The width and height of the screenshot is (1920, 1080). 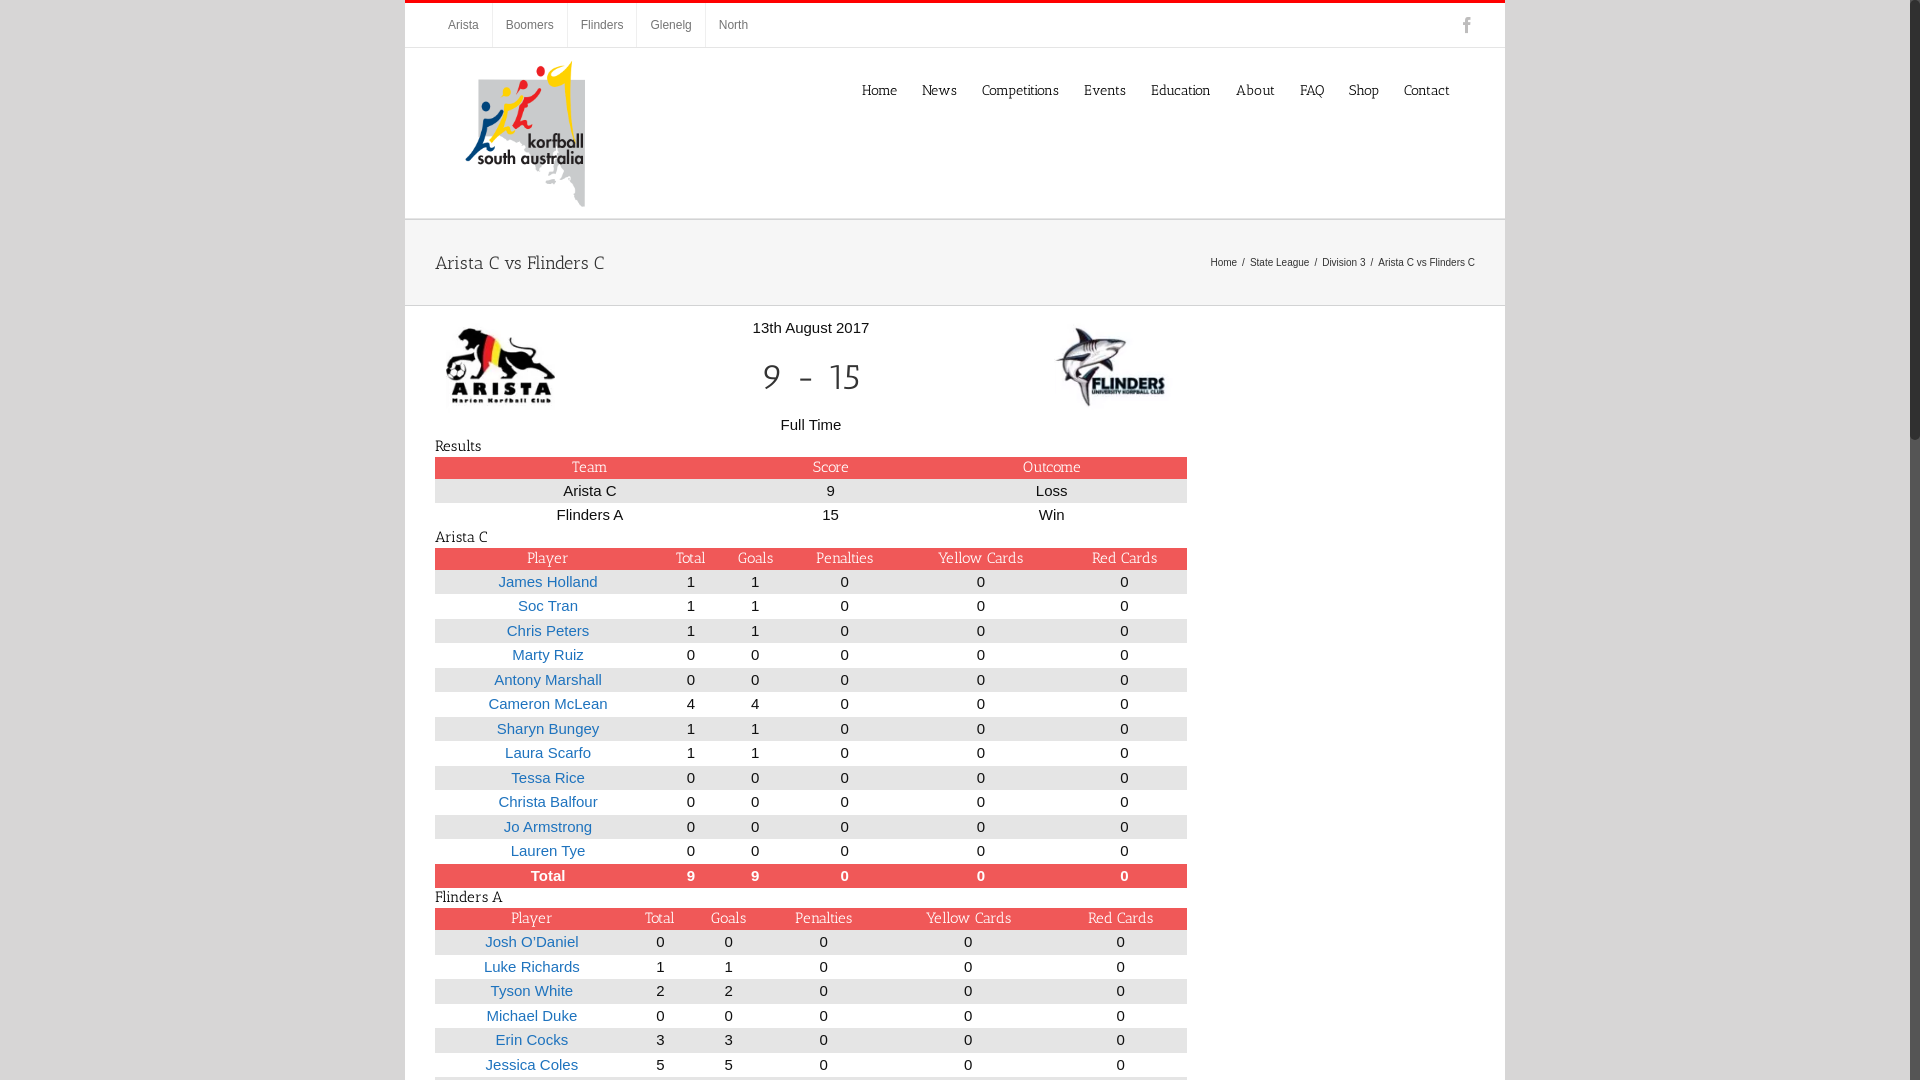 What do you see at coordinates (1427, 90) in the screenshot?
I see `Contact` at bounding box center [1427, 90].